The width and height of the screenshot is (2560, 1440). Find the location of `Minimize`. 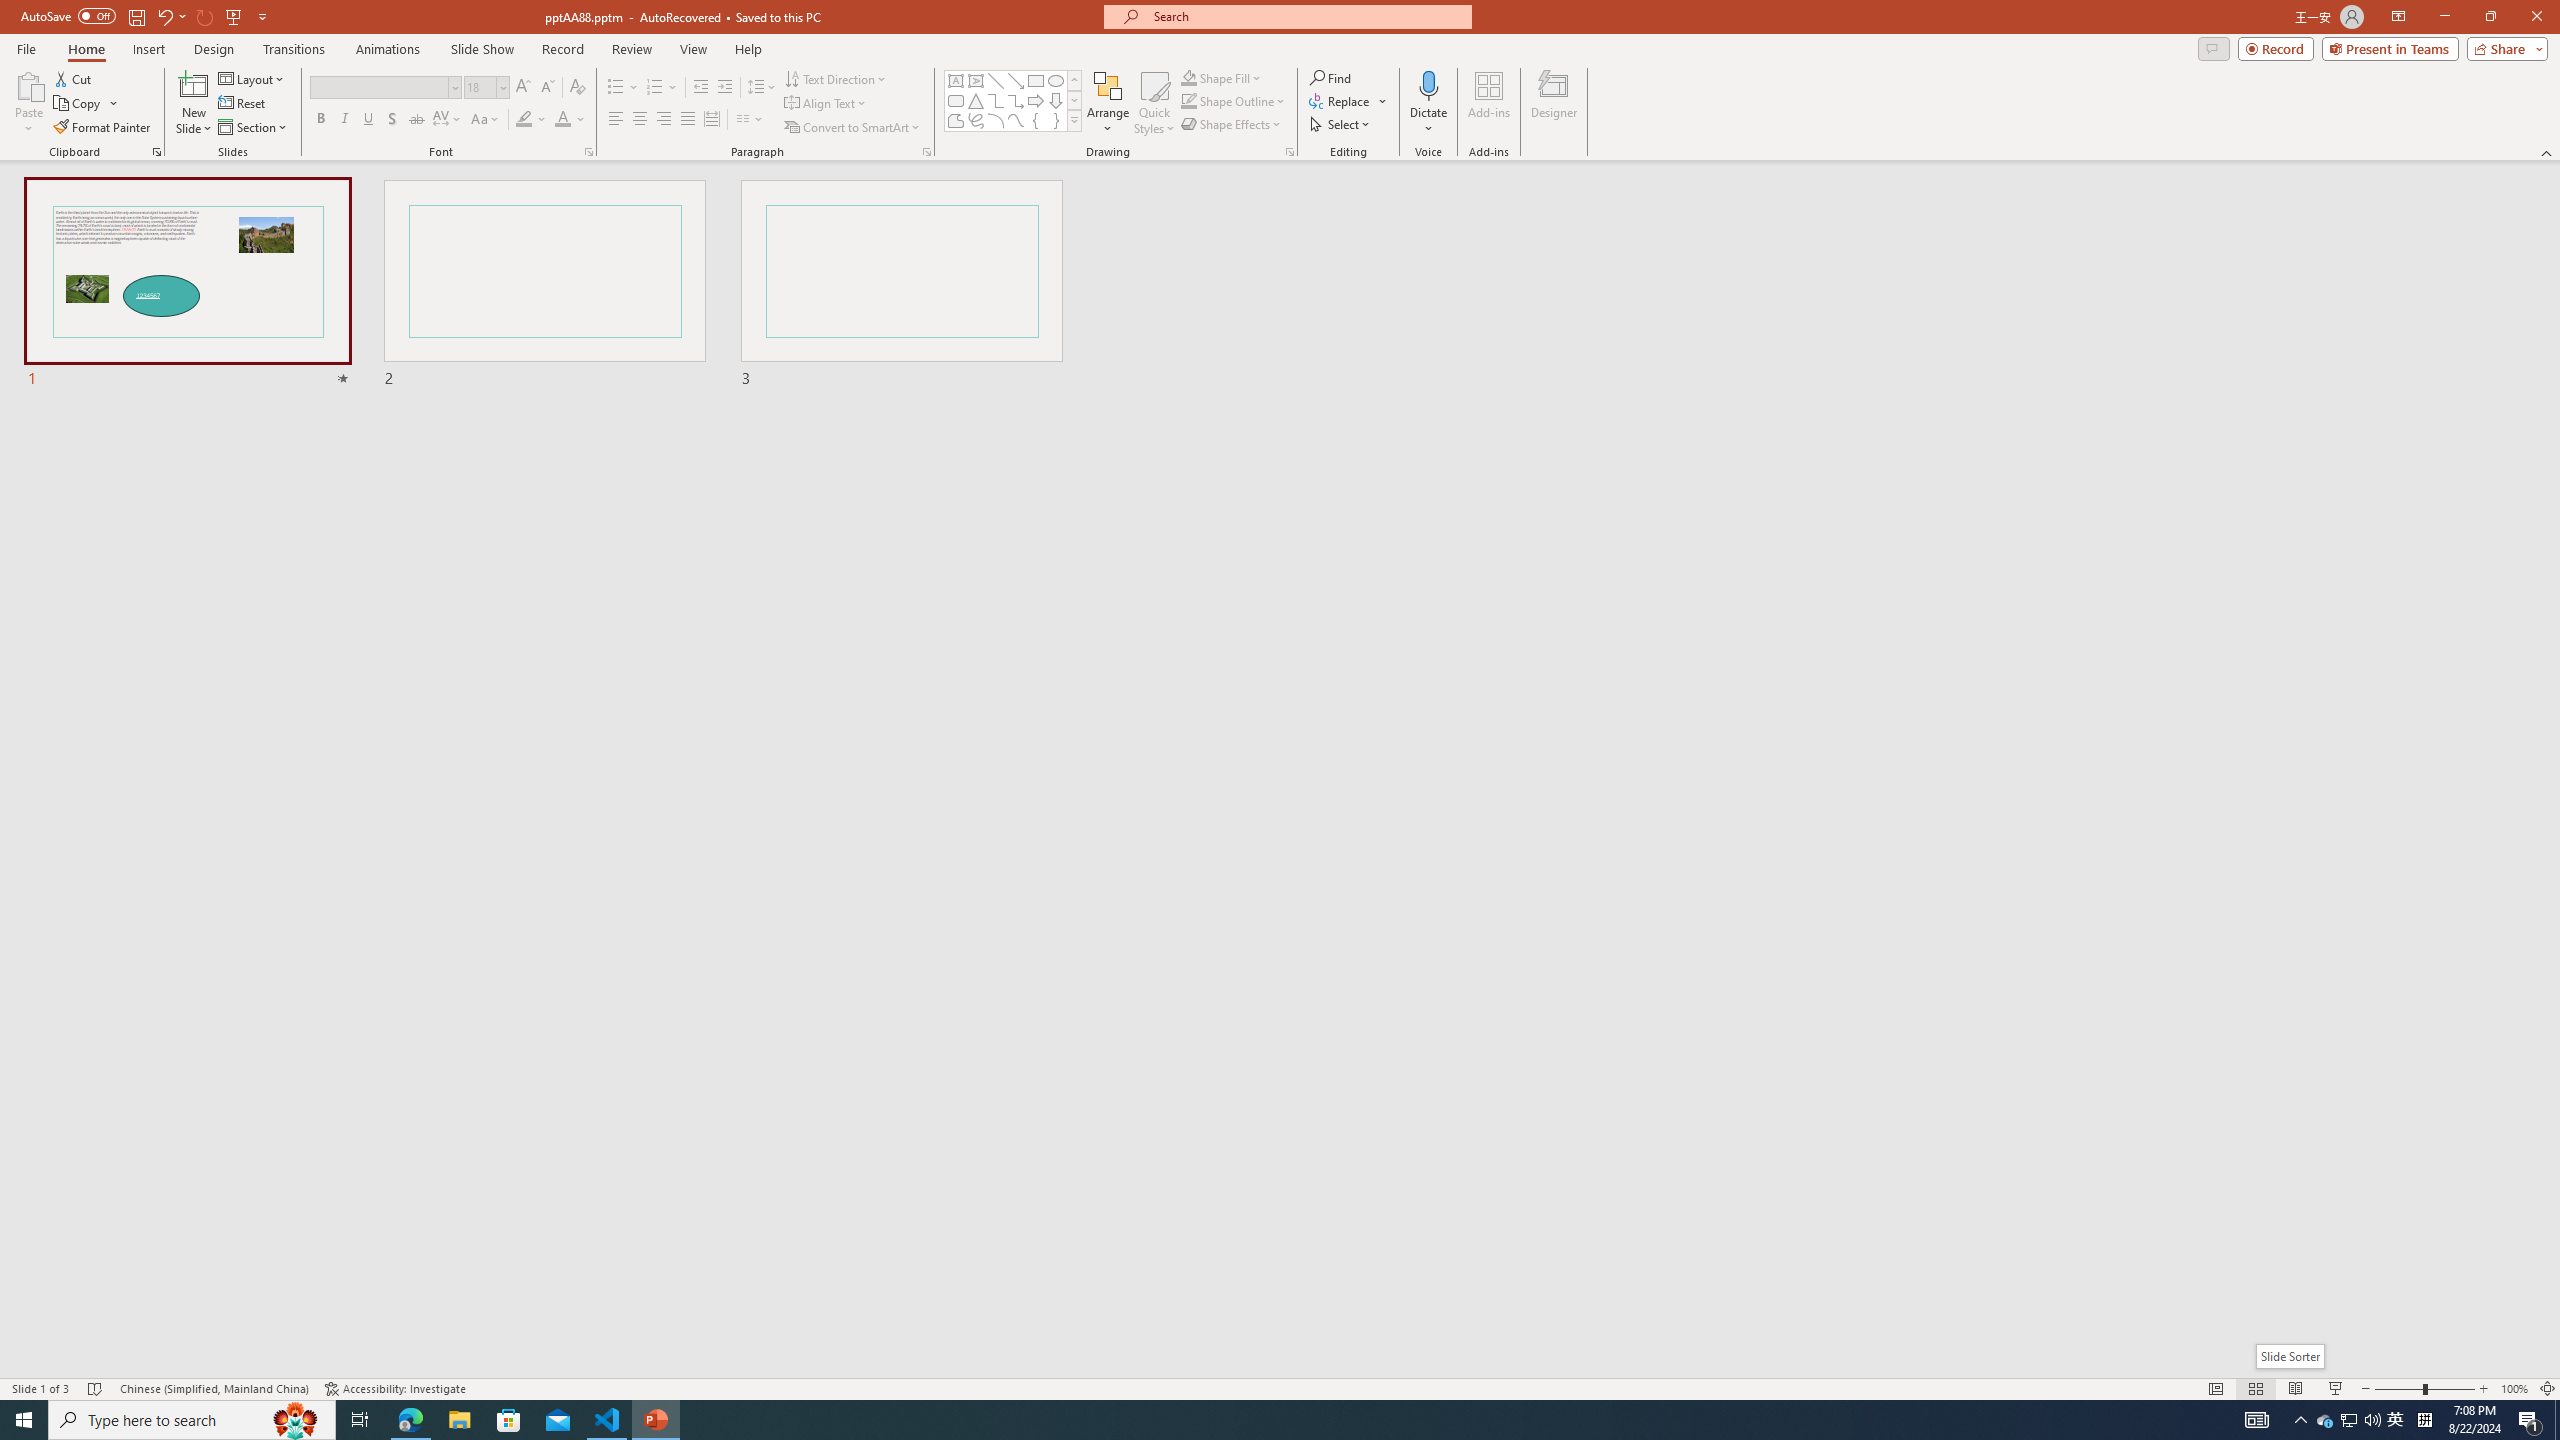

Minimize is located at coordinates (2444, 17).